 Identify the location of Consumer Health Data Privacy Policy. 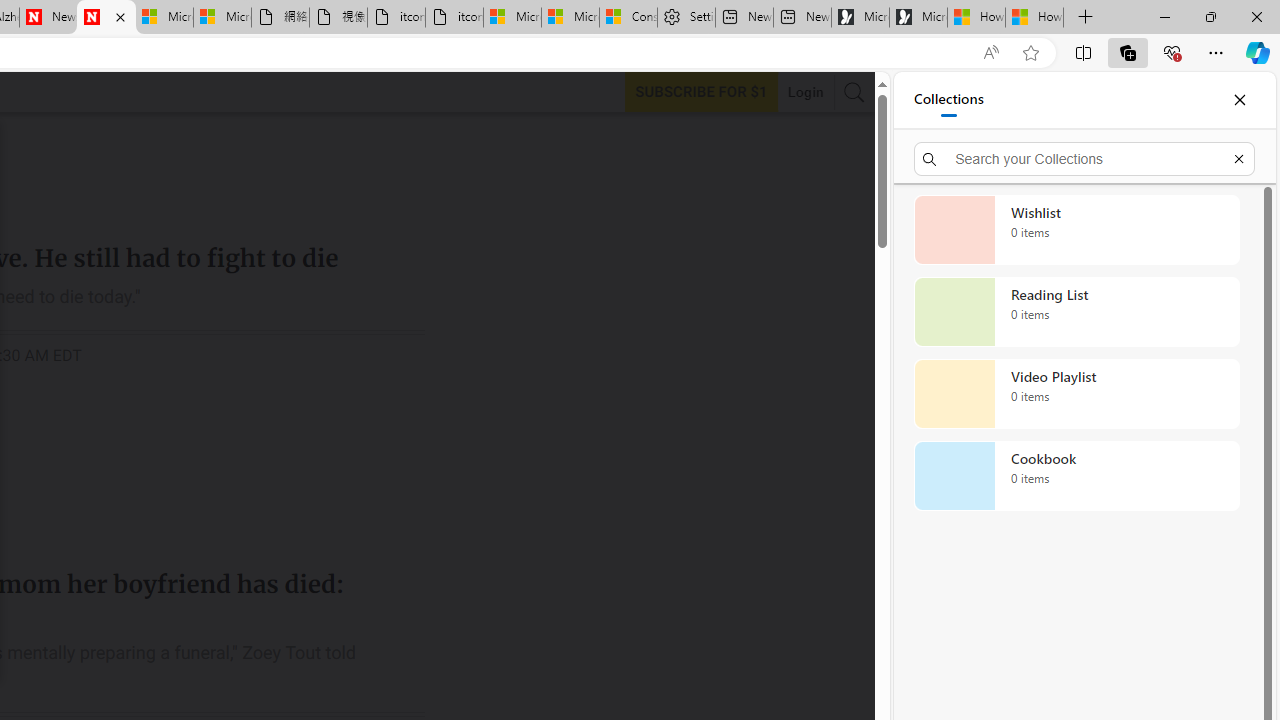
(628, 18).